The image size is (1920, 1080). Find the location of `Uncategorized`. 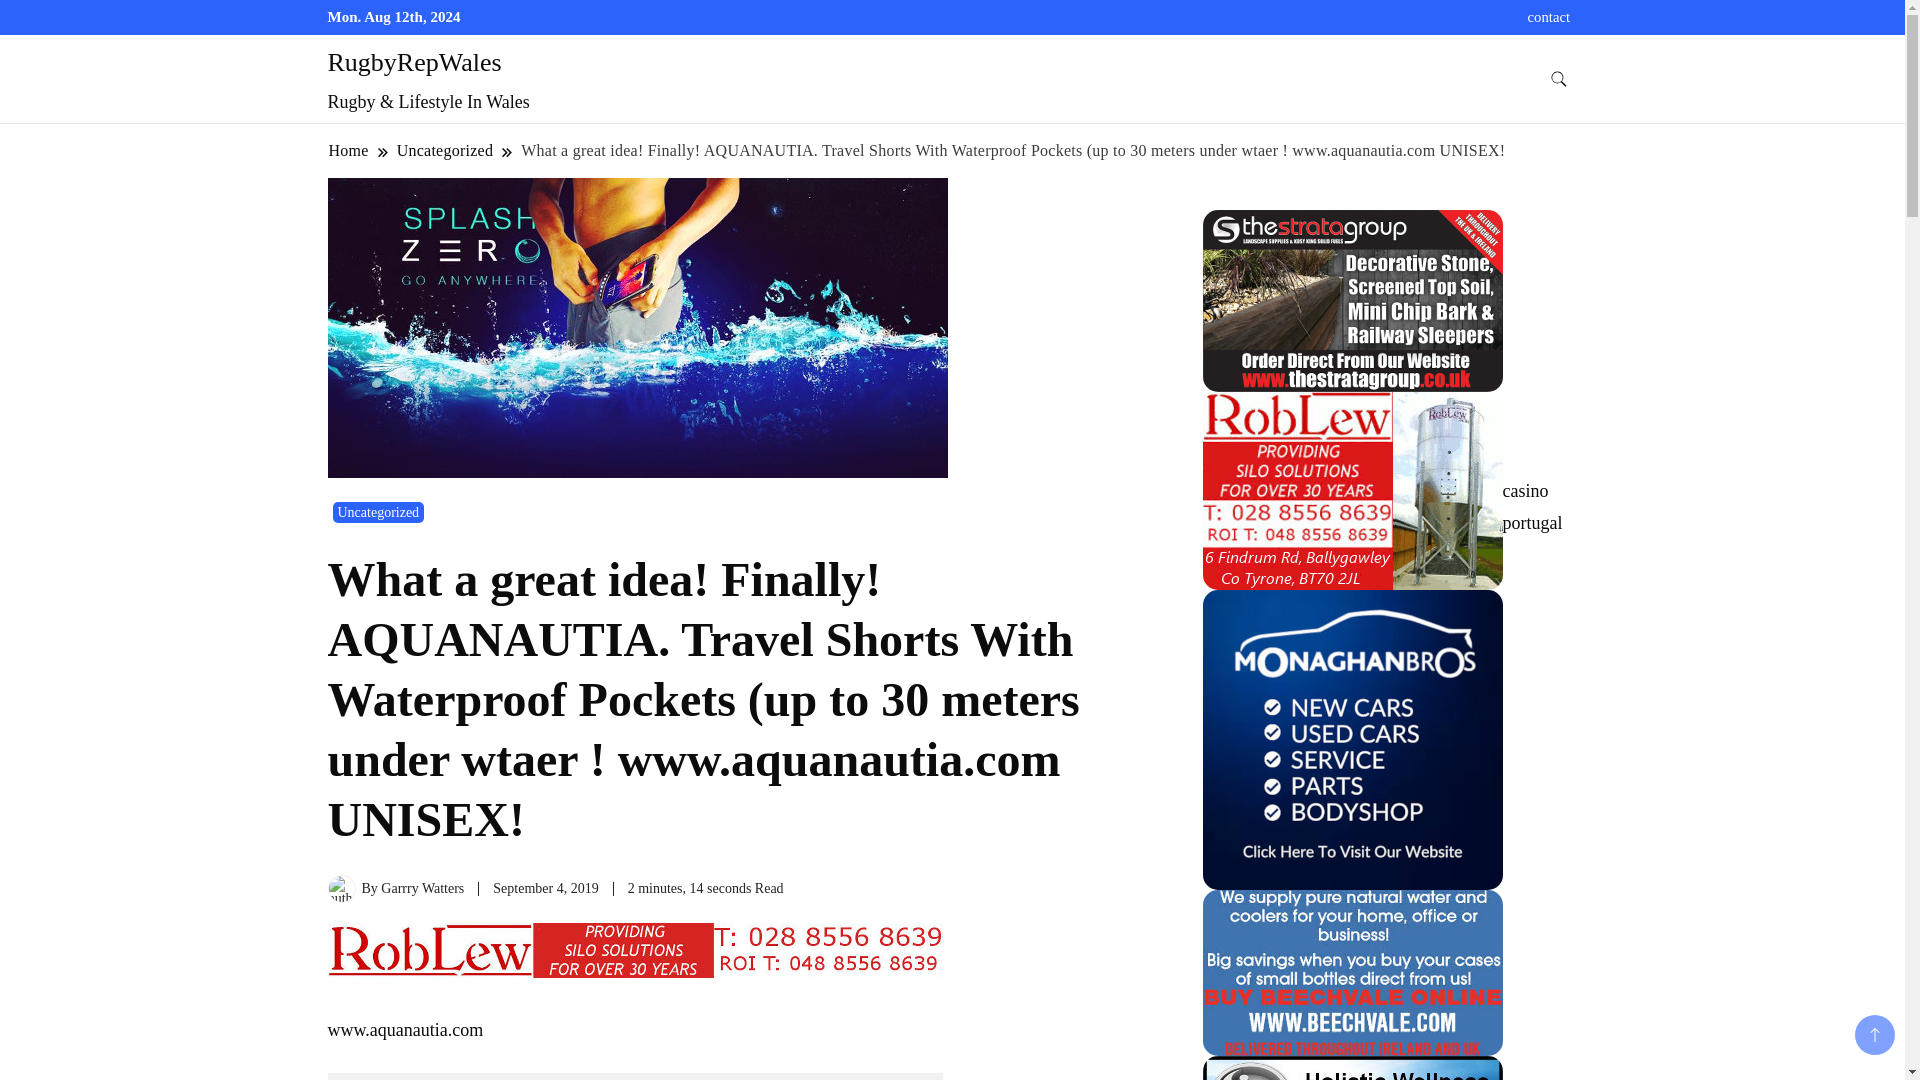

Uncategorized is located at coordinates (445, 150).